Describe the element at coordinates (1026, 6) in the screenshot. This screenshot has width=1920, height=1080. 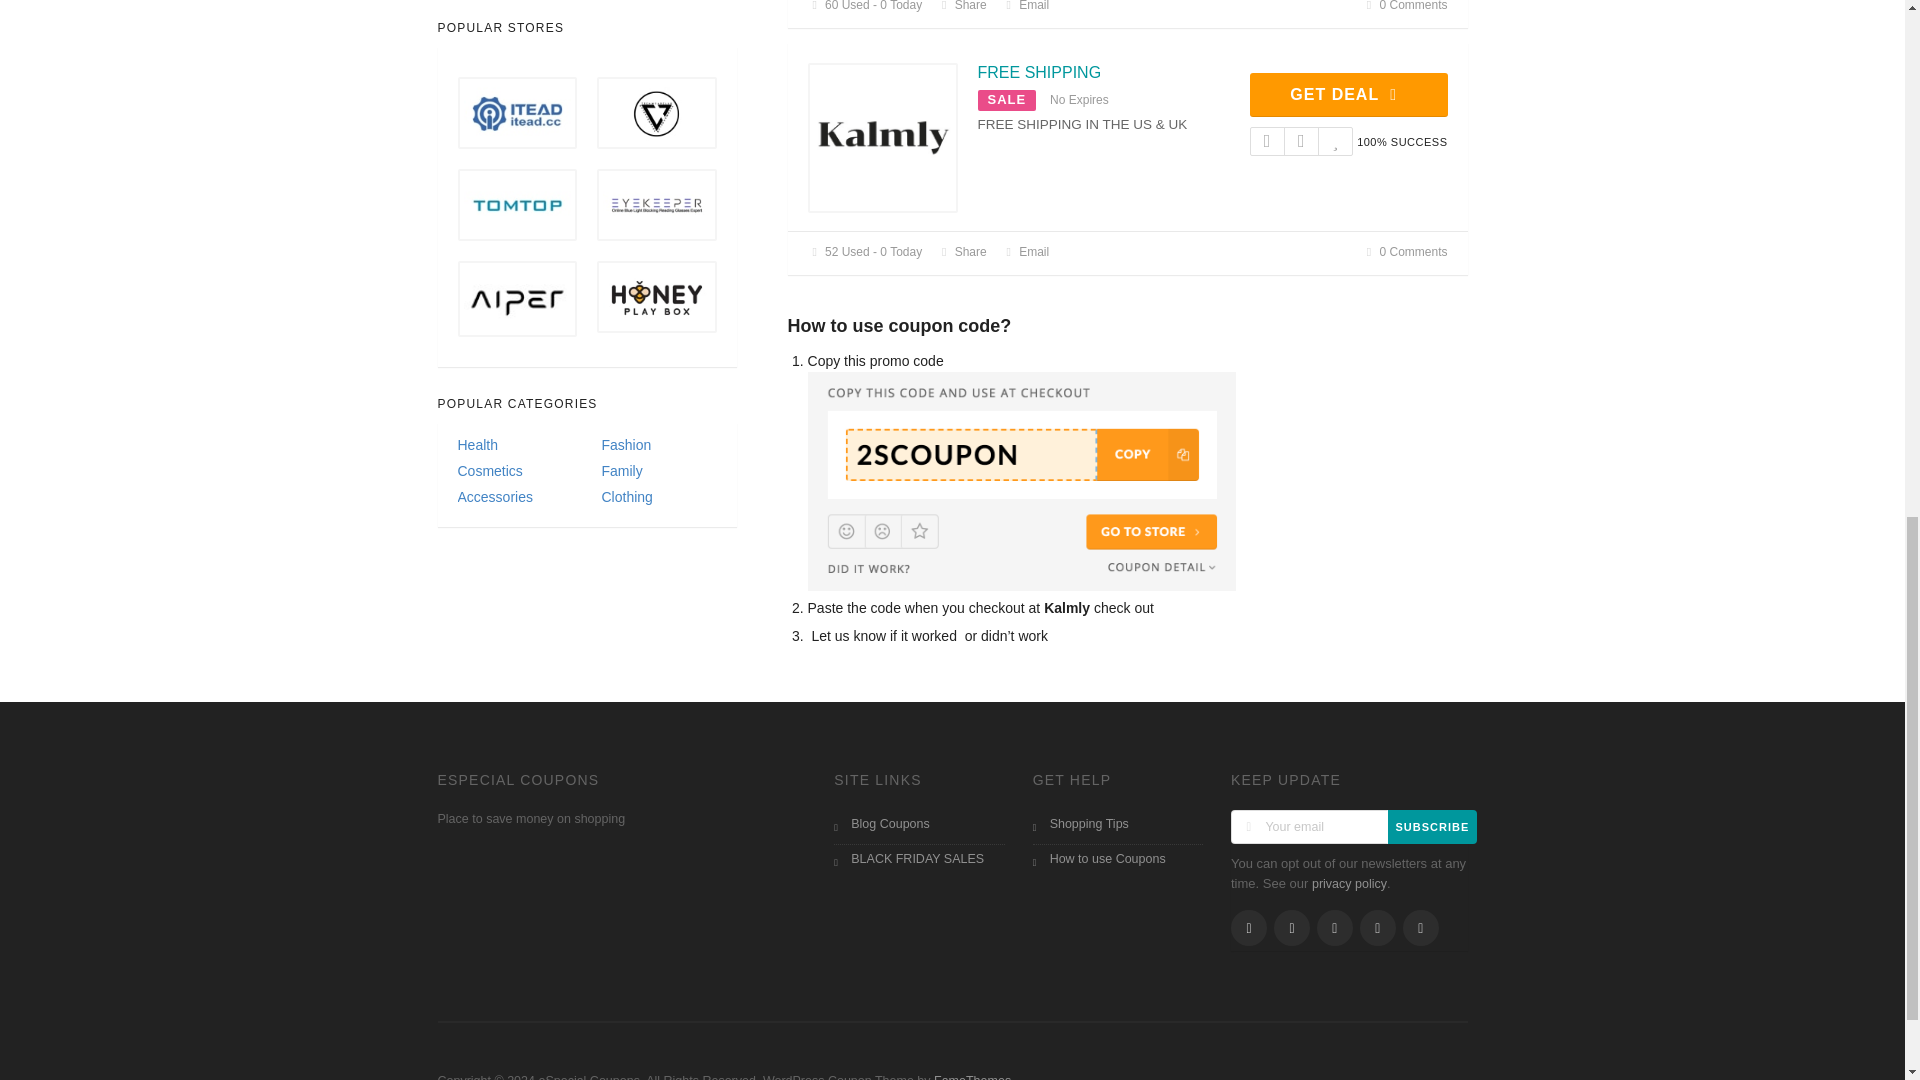
I see `Send this coupon to an email` at that location.